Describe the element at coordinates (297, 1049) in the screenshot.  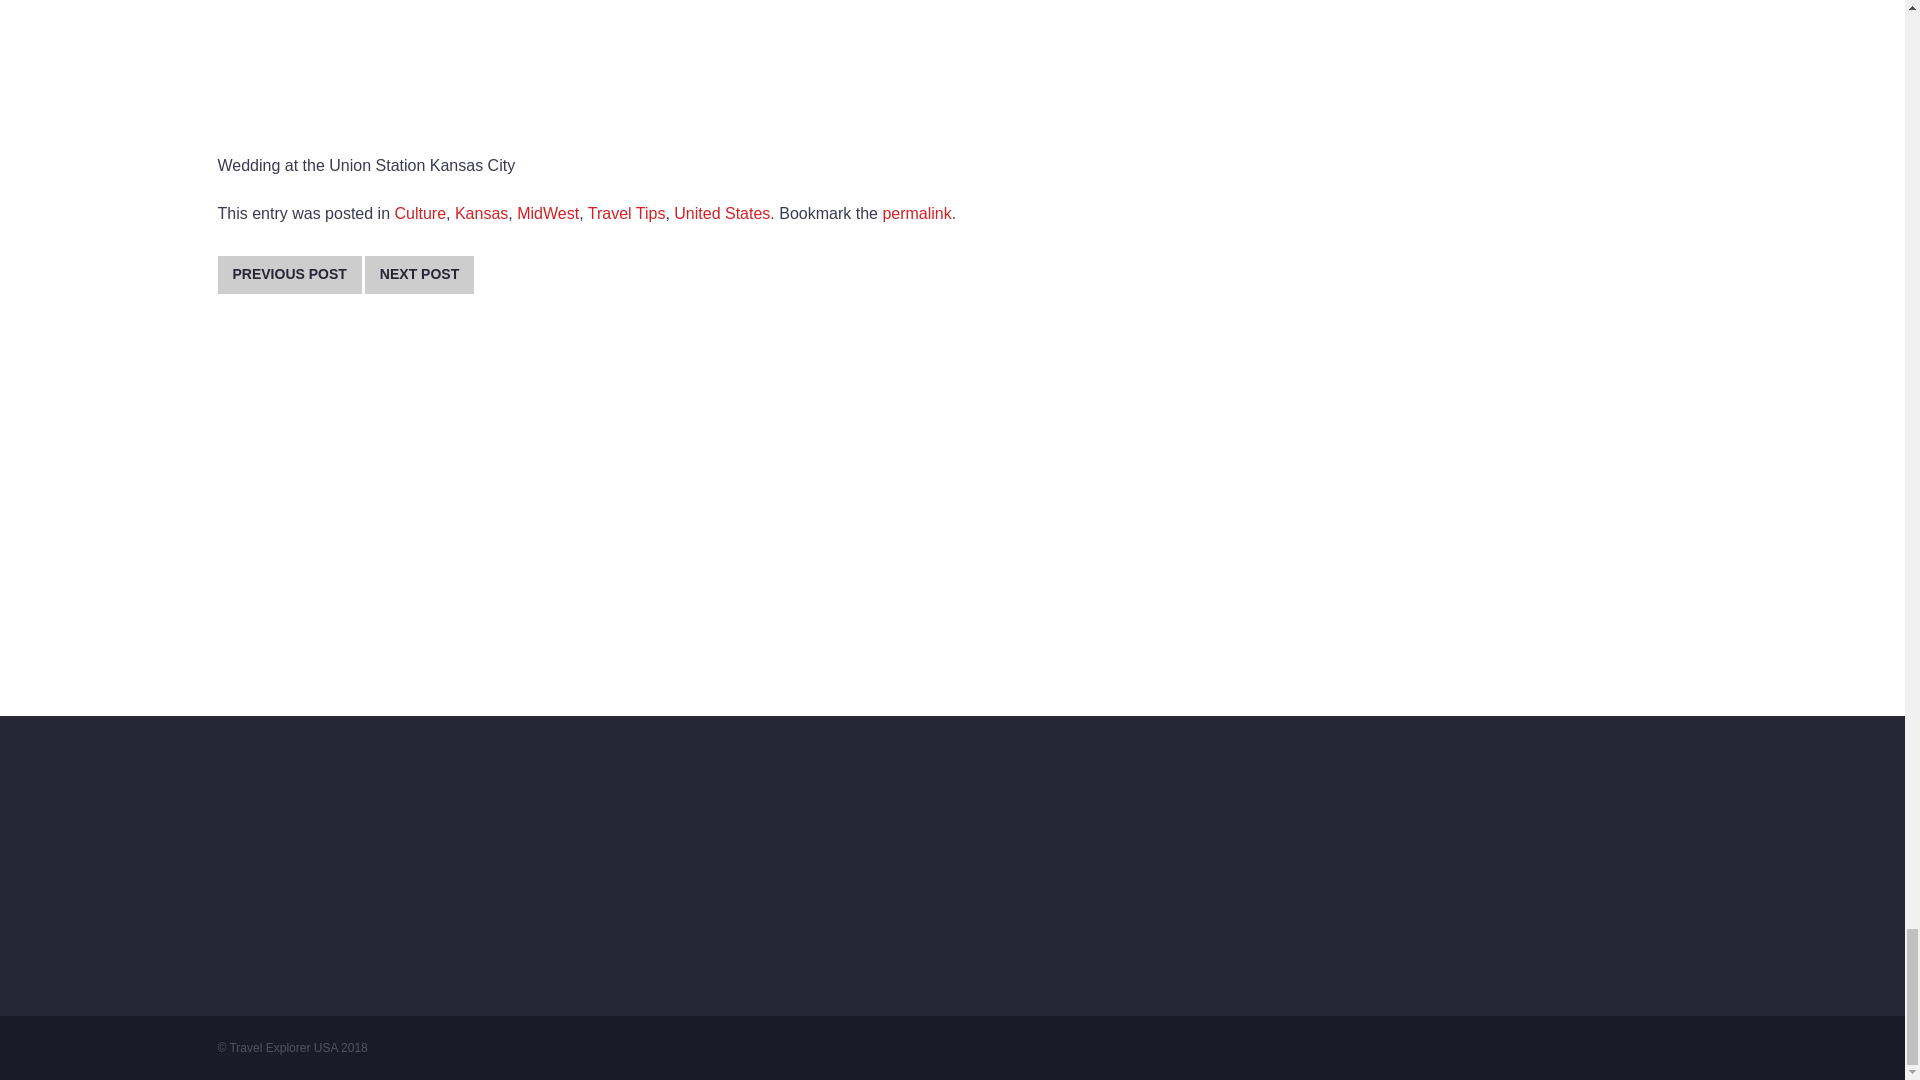
I see `Travel Explorer USA` at that location.